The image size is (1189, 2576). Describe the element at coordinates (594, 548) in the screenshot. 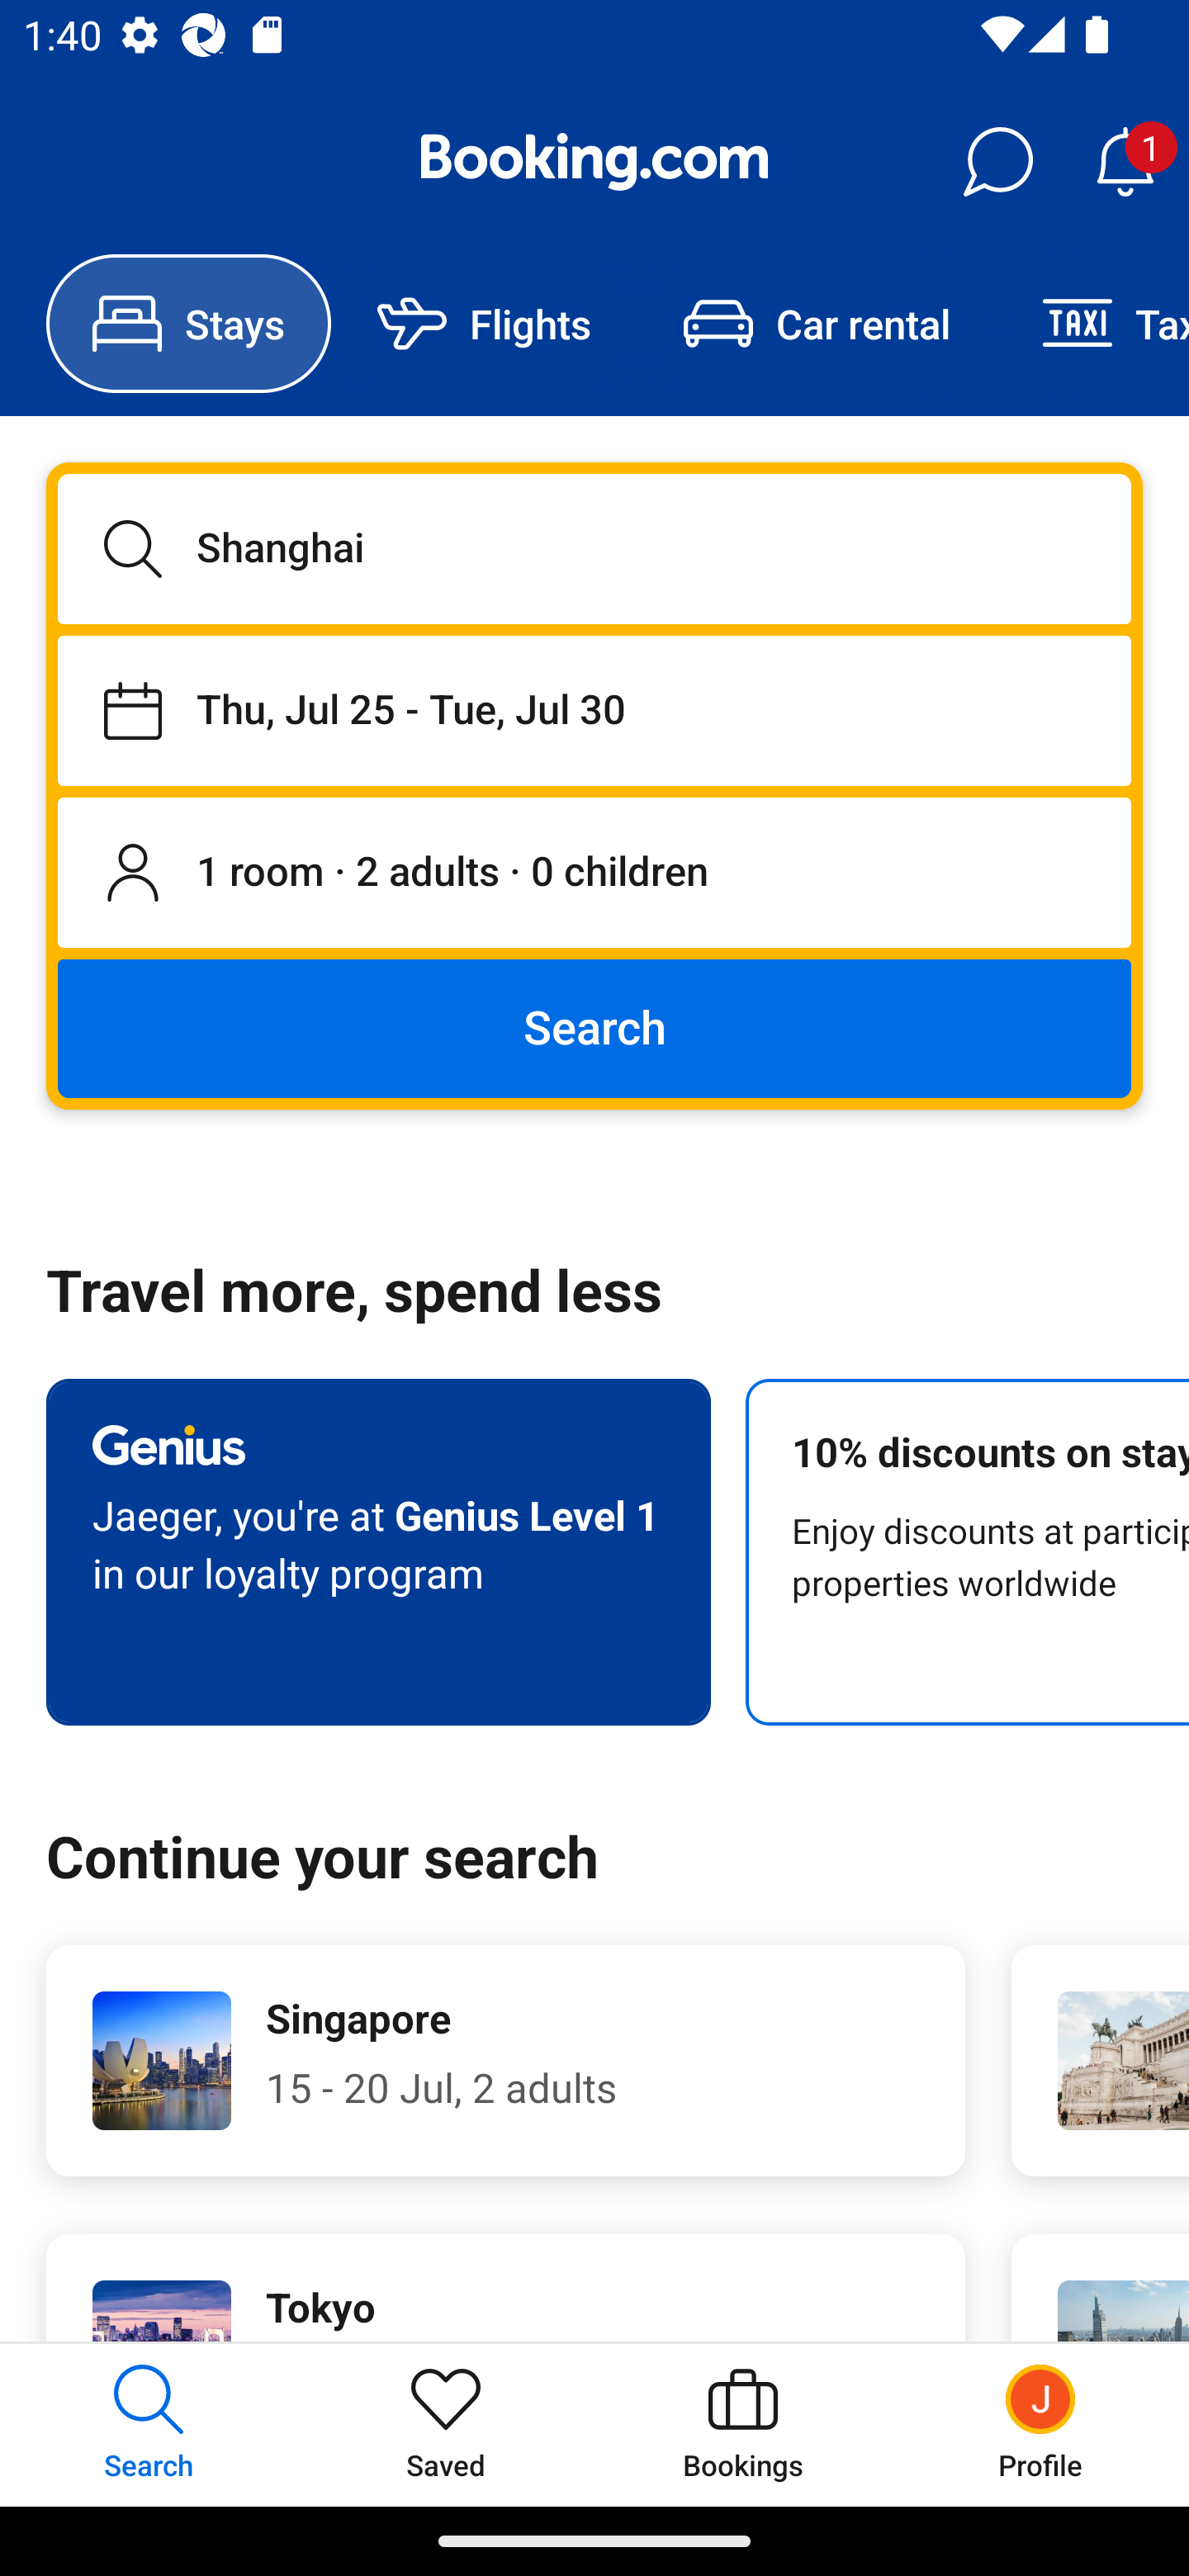

I see `Shanghai` at that location.